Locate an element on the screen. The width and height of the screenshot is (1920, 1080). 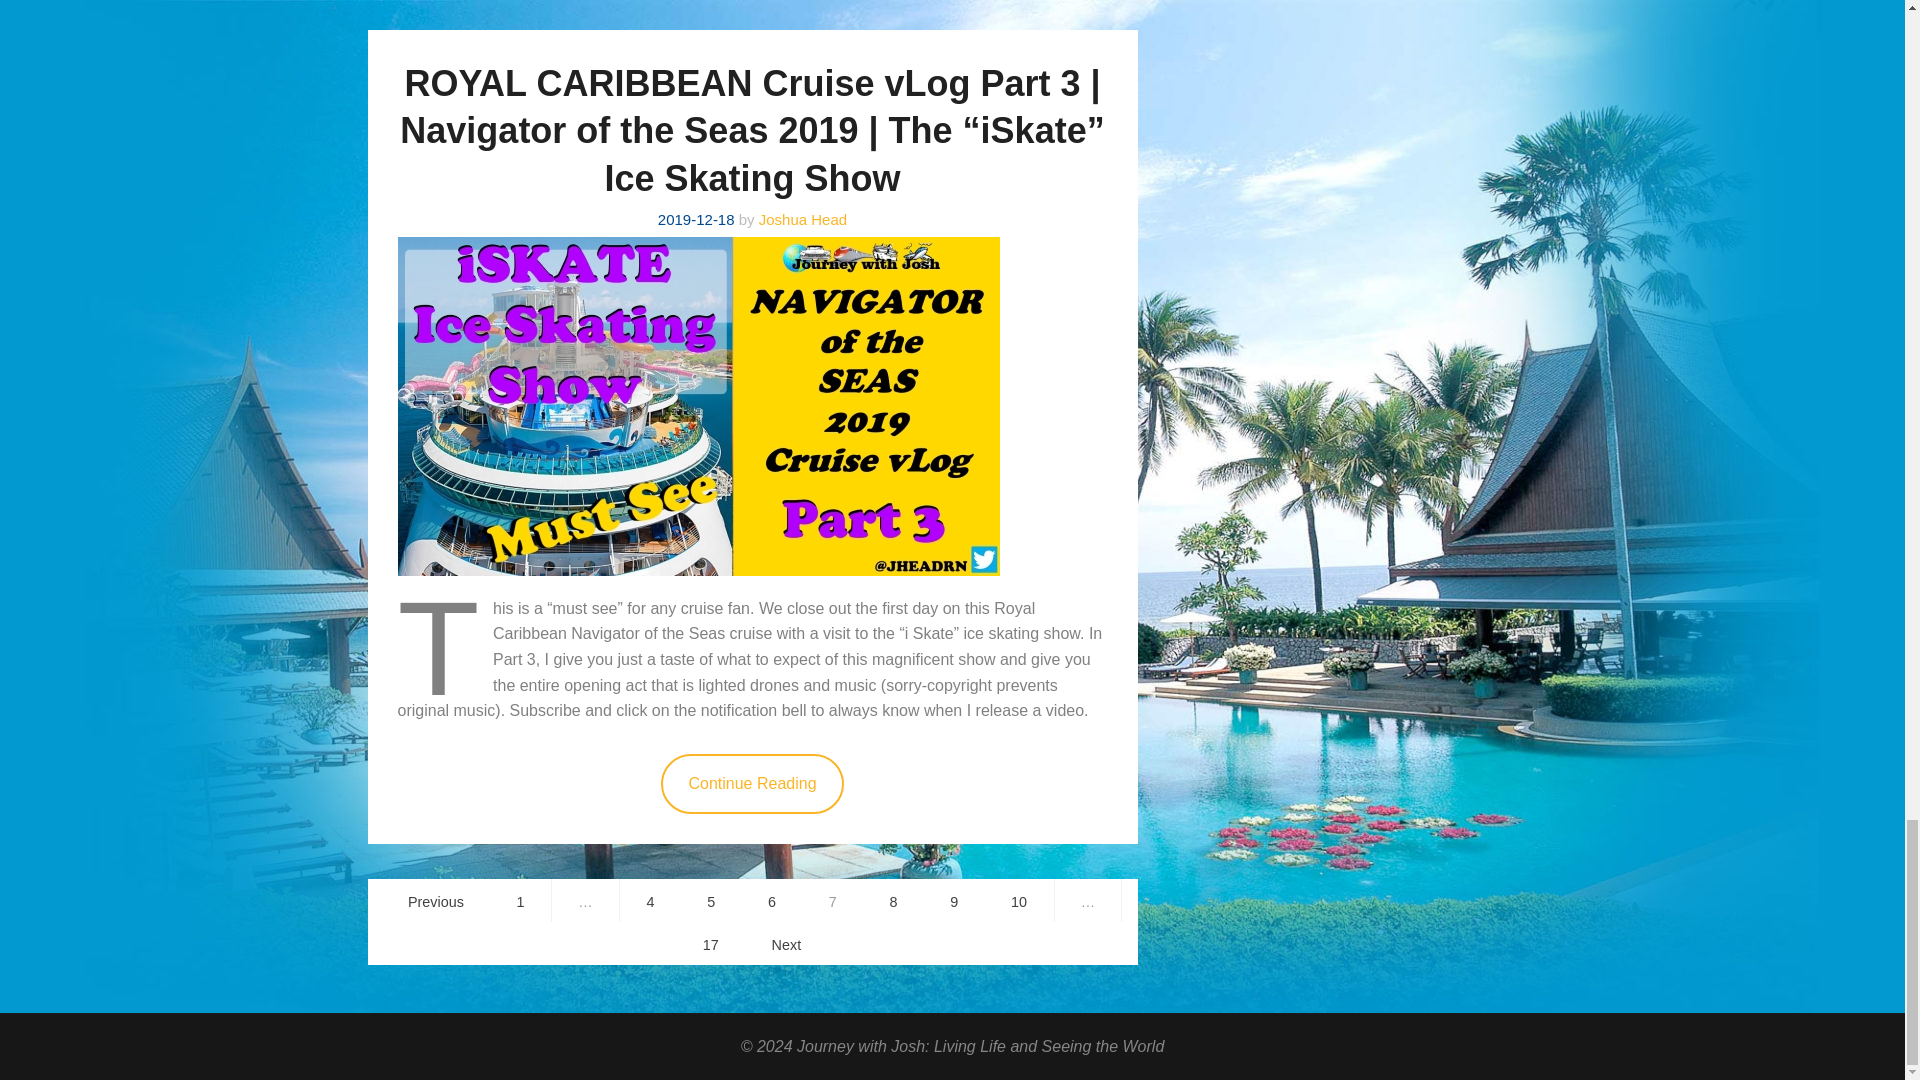
2019-12-18 is located at coordinates (696, 218).